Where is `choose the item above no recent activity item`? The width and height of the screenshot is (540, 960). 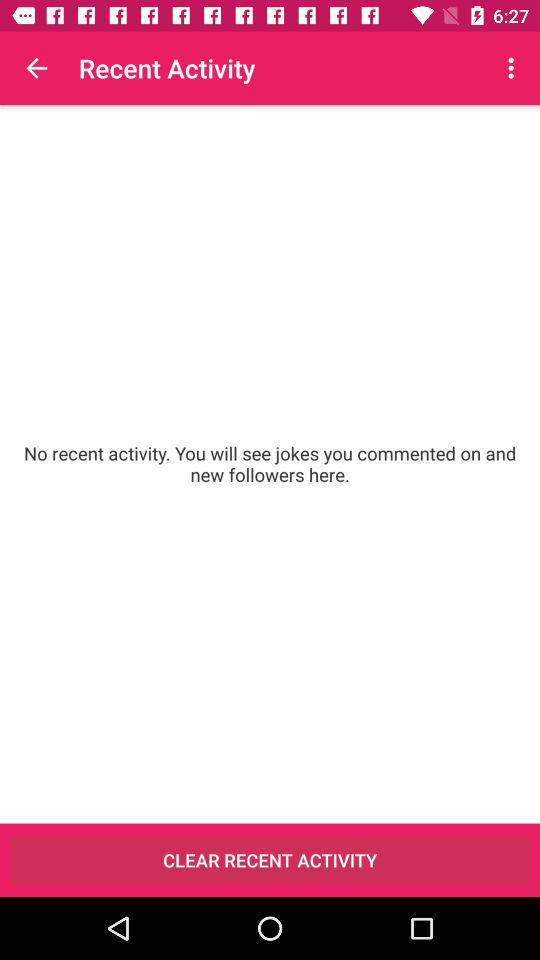 choose the item above no recent activity item is located at coordinates (36, 68).